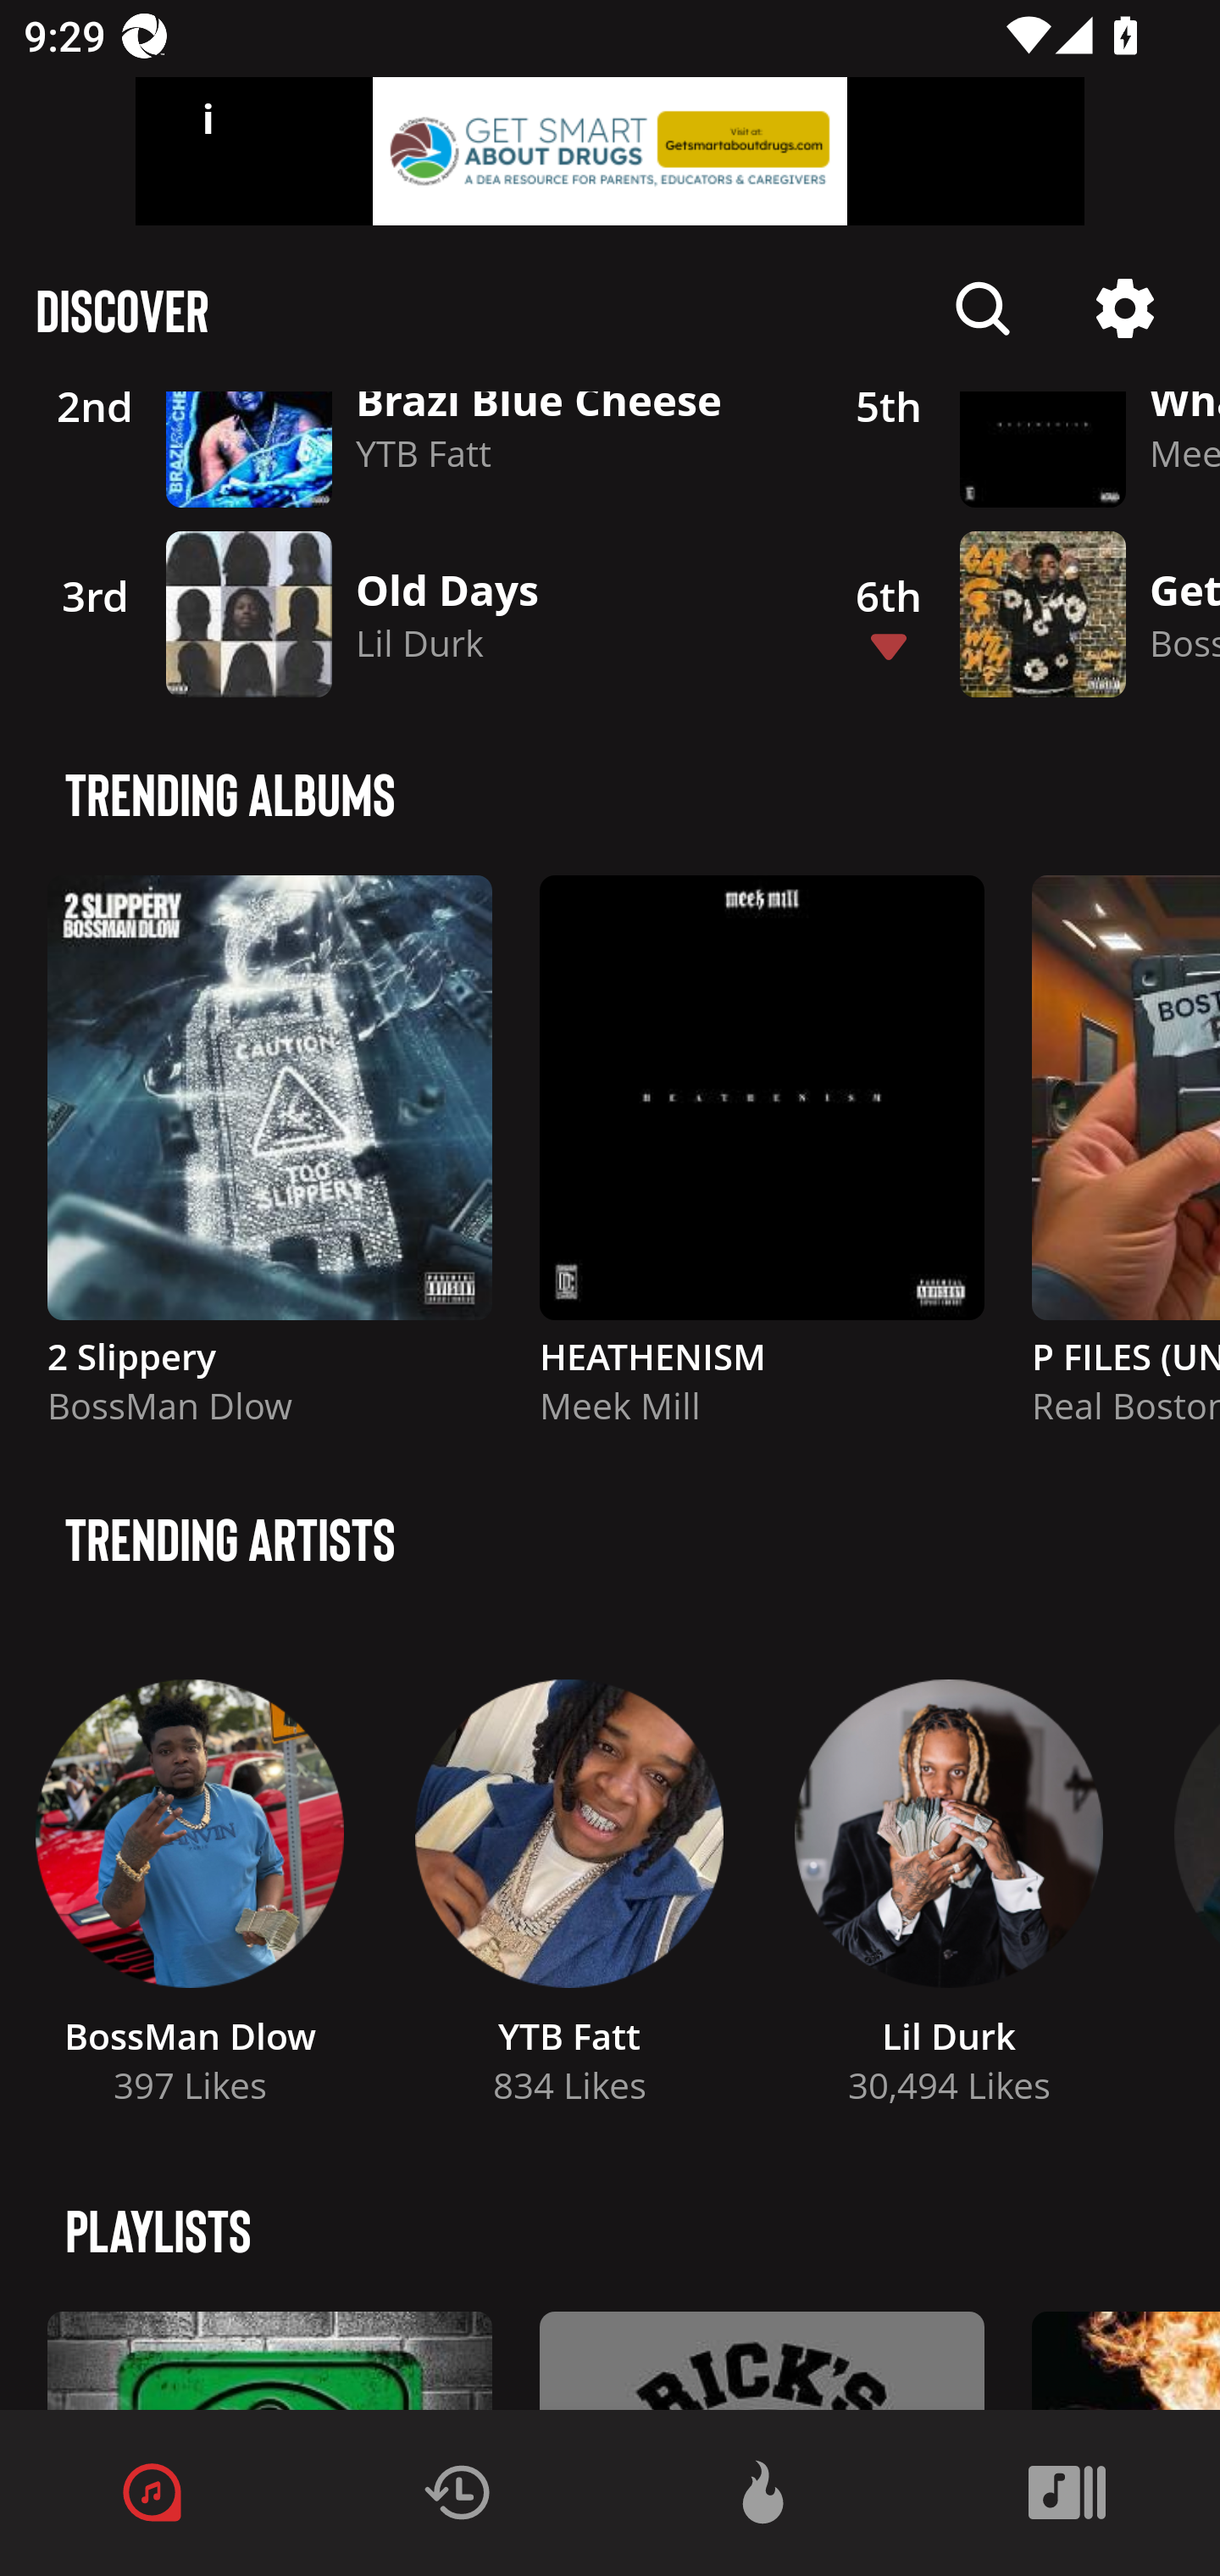 This screenshot has height=2576, width=1220. I want to click on Description HEATHENISM Meek Mill, so click(762, 1164).